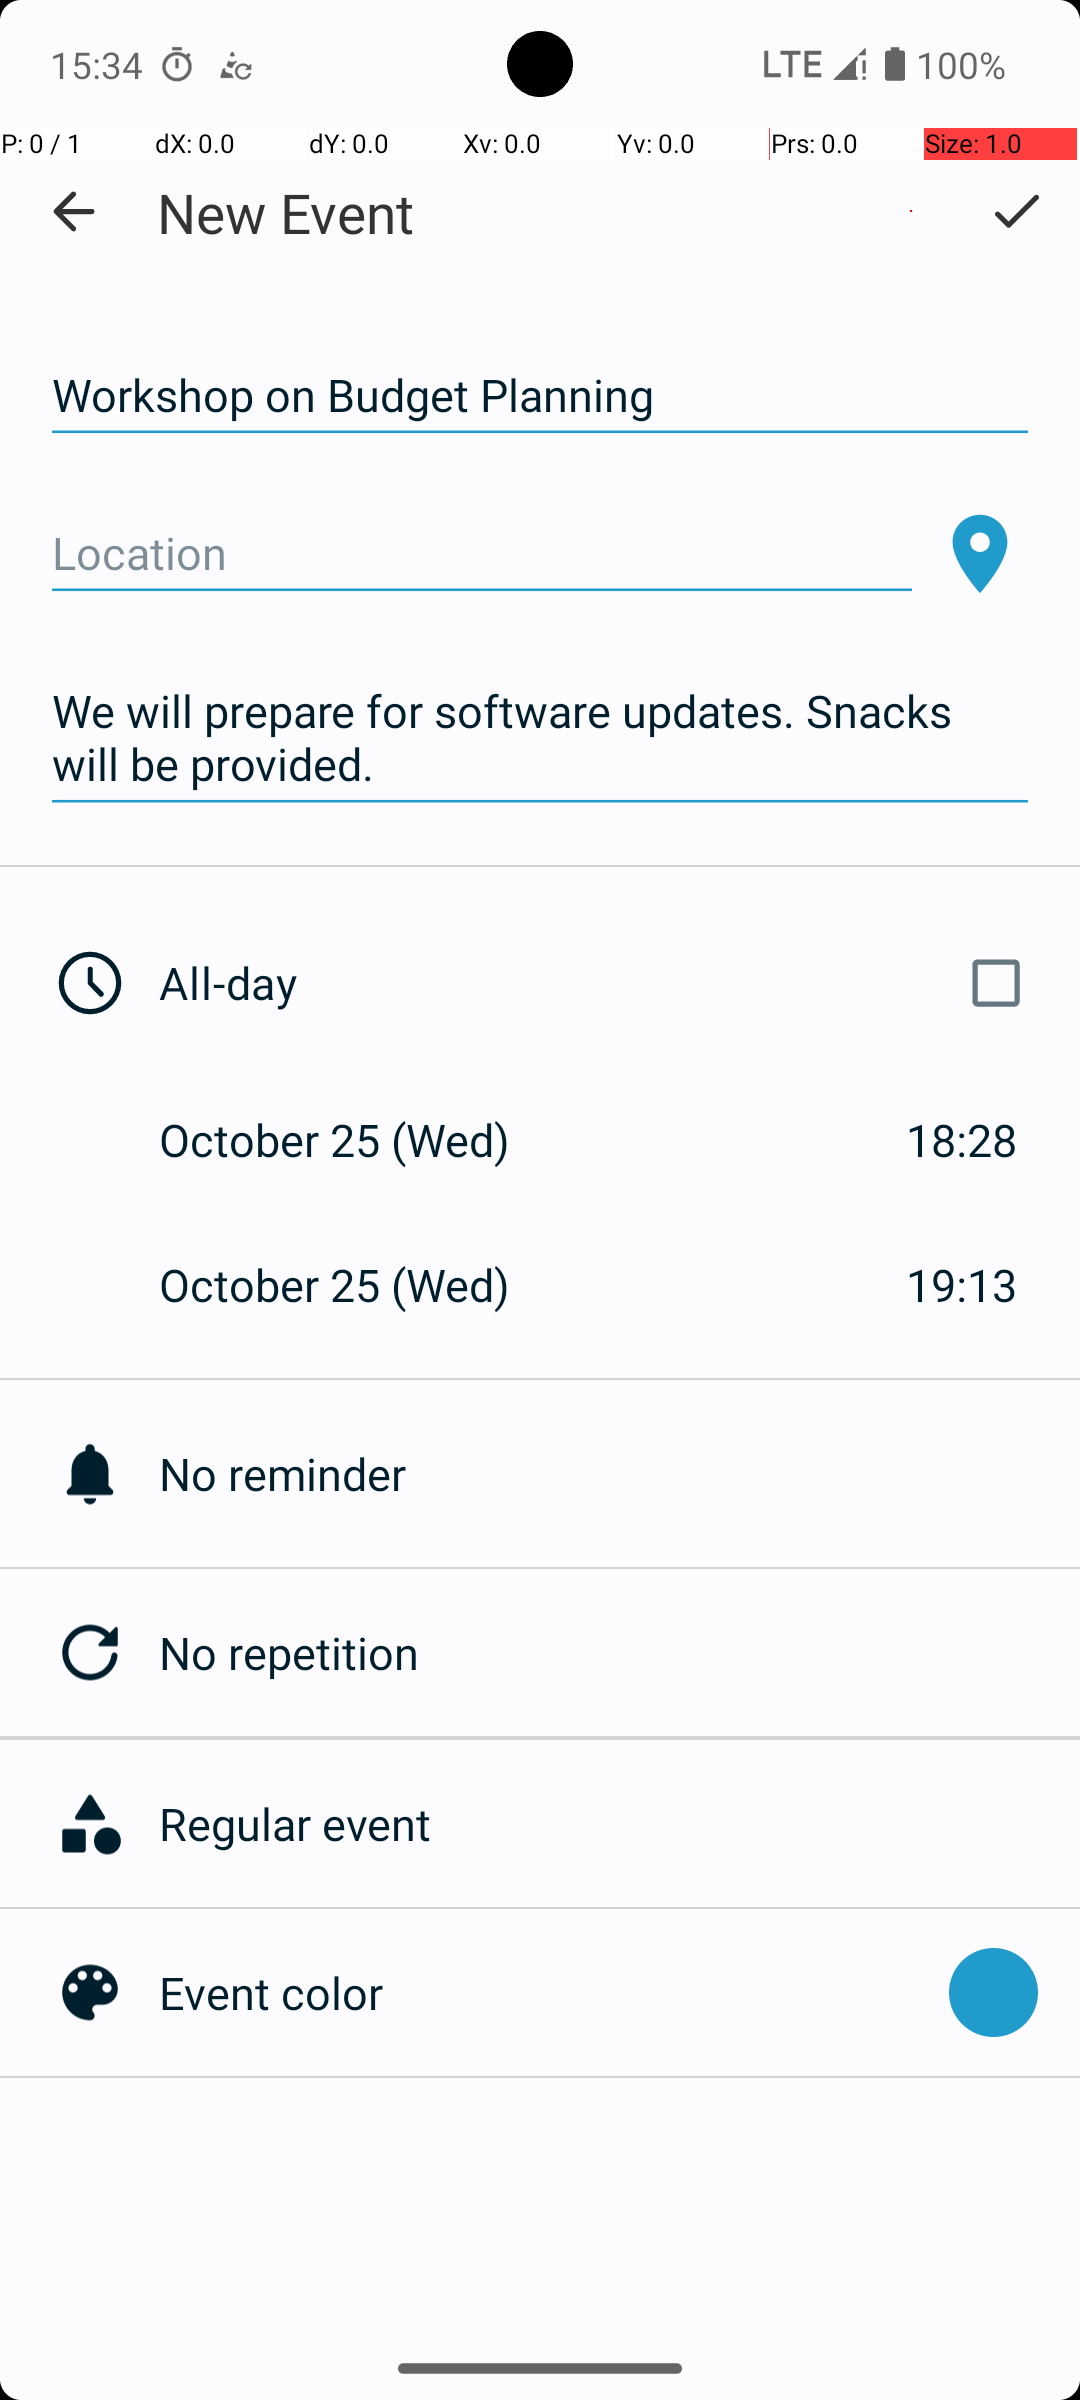 Image resolution: width=1080 pixels, height=2400 pixels. What do you see at coordinates (356, 1140) in the screenshot?
I see `October 25 (Wed)` at bounding box center [356, 1140].